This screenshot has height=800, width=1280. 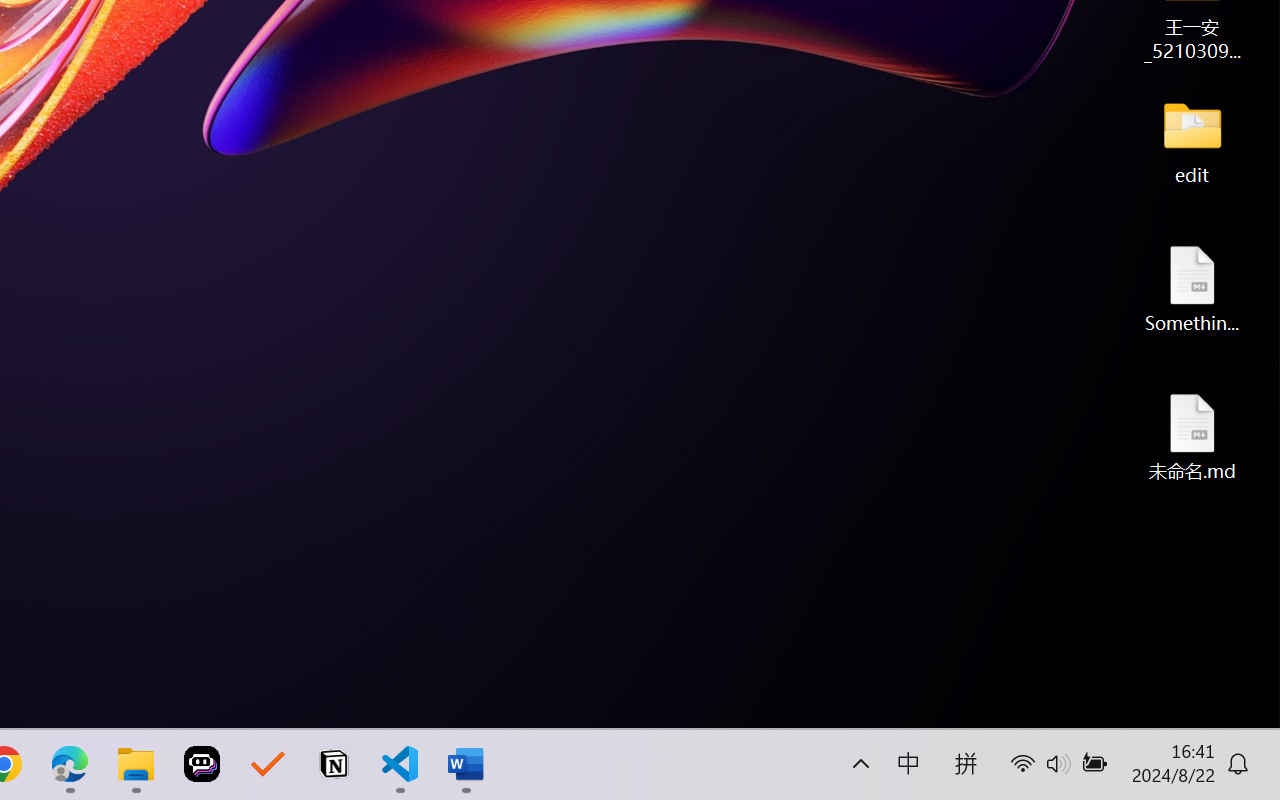 I want to click on Notion, so click(x=334, y=764).